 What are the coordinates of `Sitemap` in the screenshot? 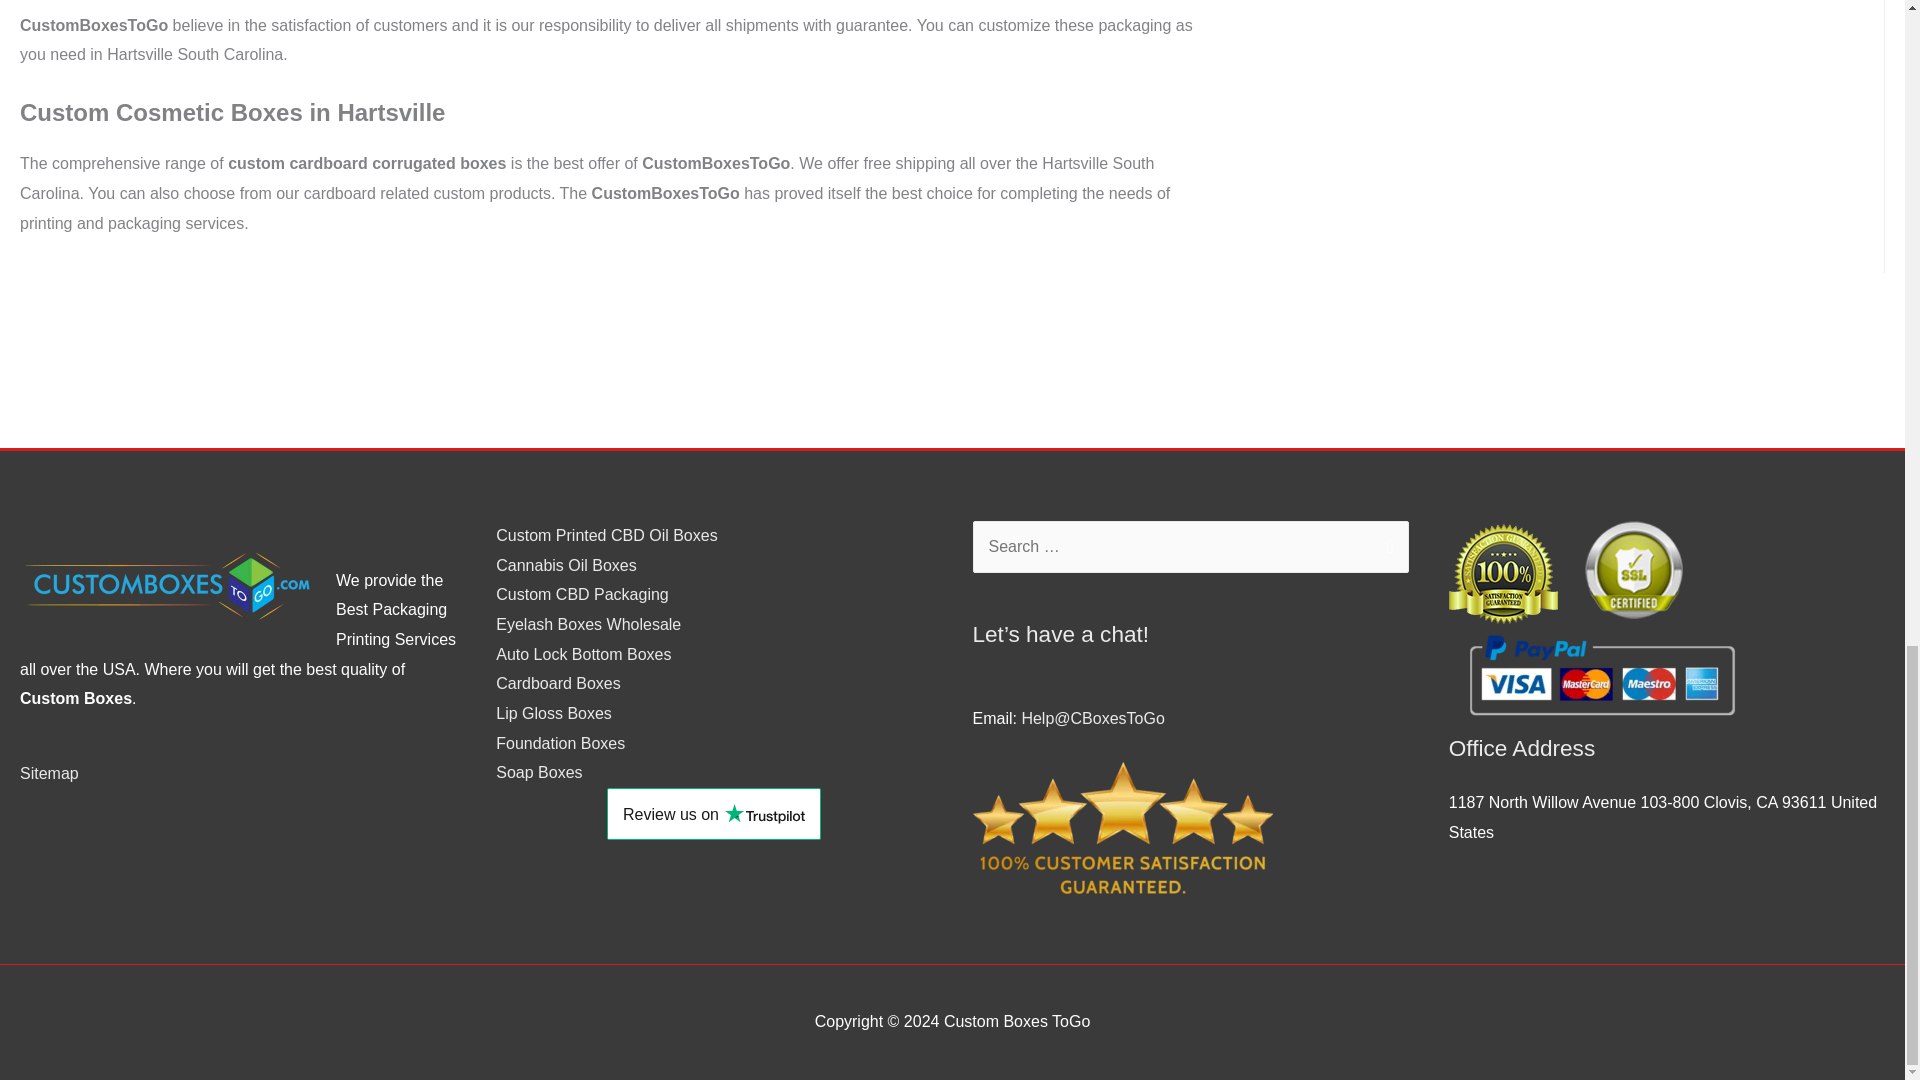 It's located at (48, 772).